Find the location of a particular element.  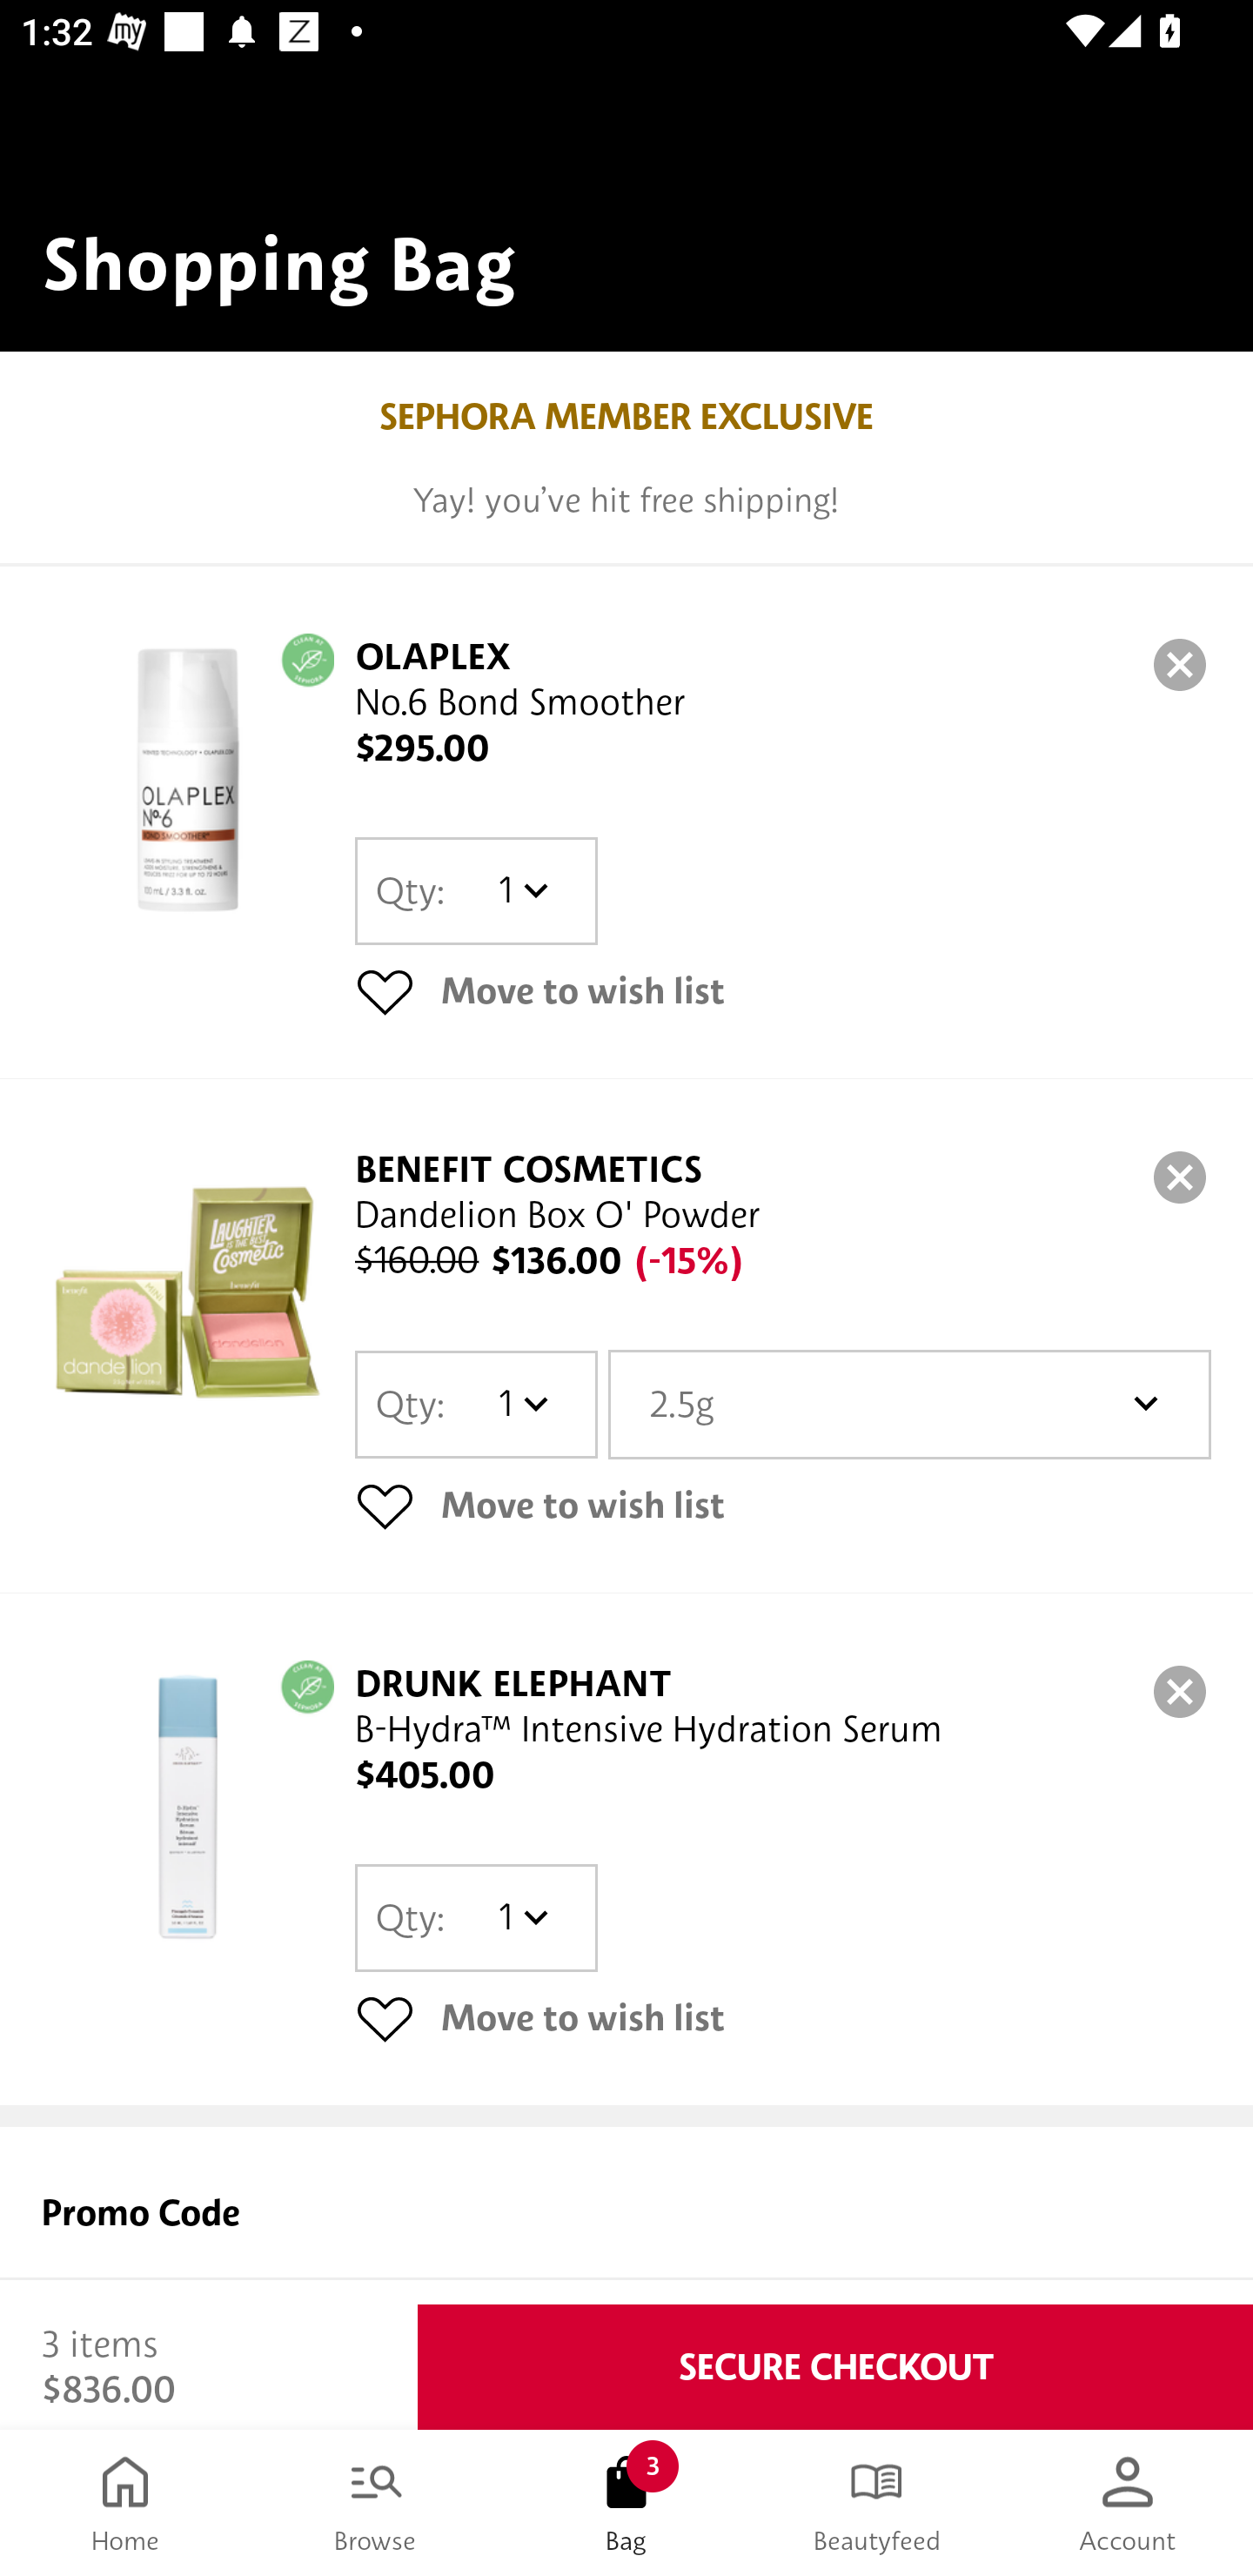

SECURE CHECKOUT is located at coordinates (835, 2367).